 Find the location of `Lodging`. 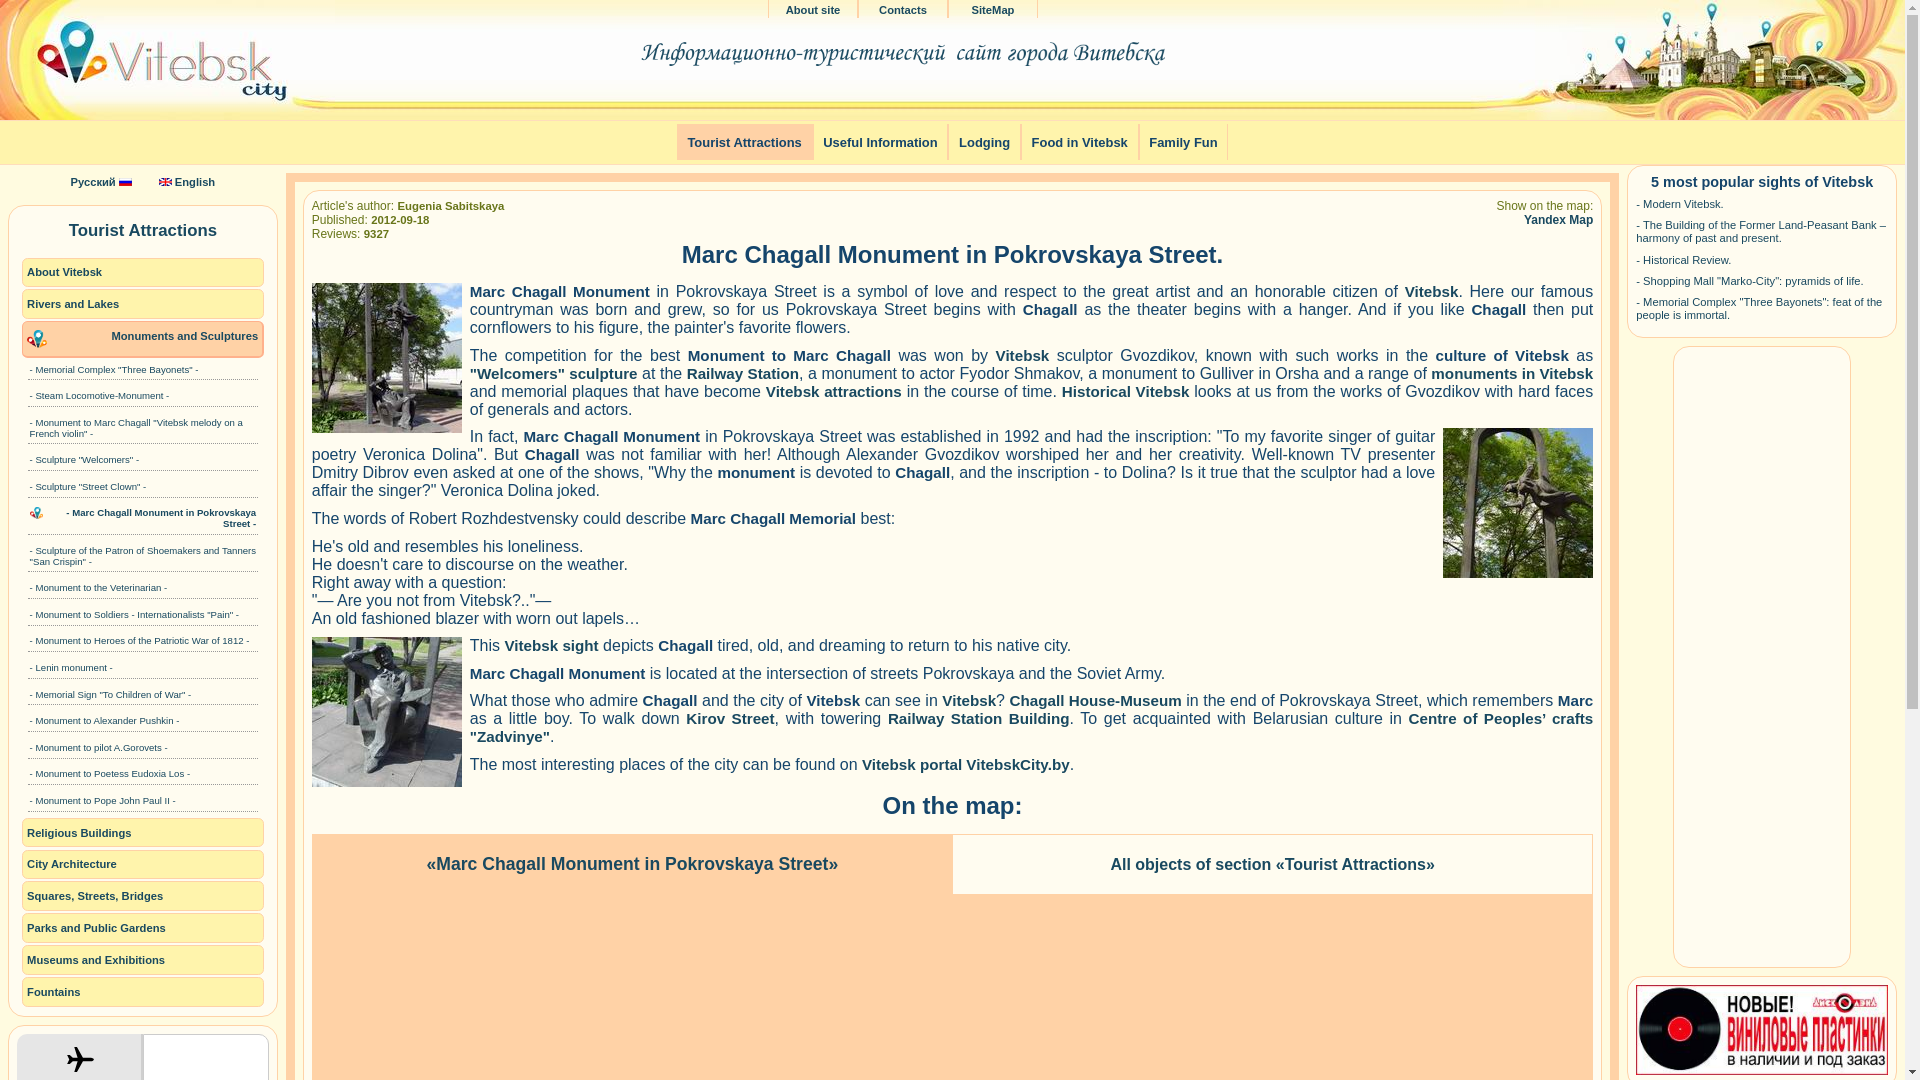

Lodging is located at coordinates (984, 142).